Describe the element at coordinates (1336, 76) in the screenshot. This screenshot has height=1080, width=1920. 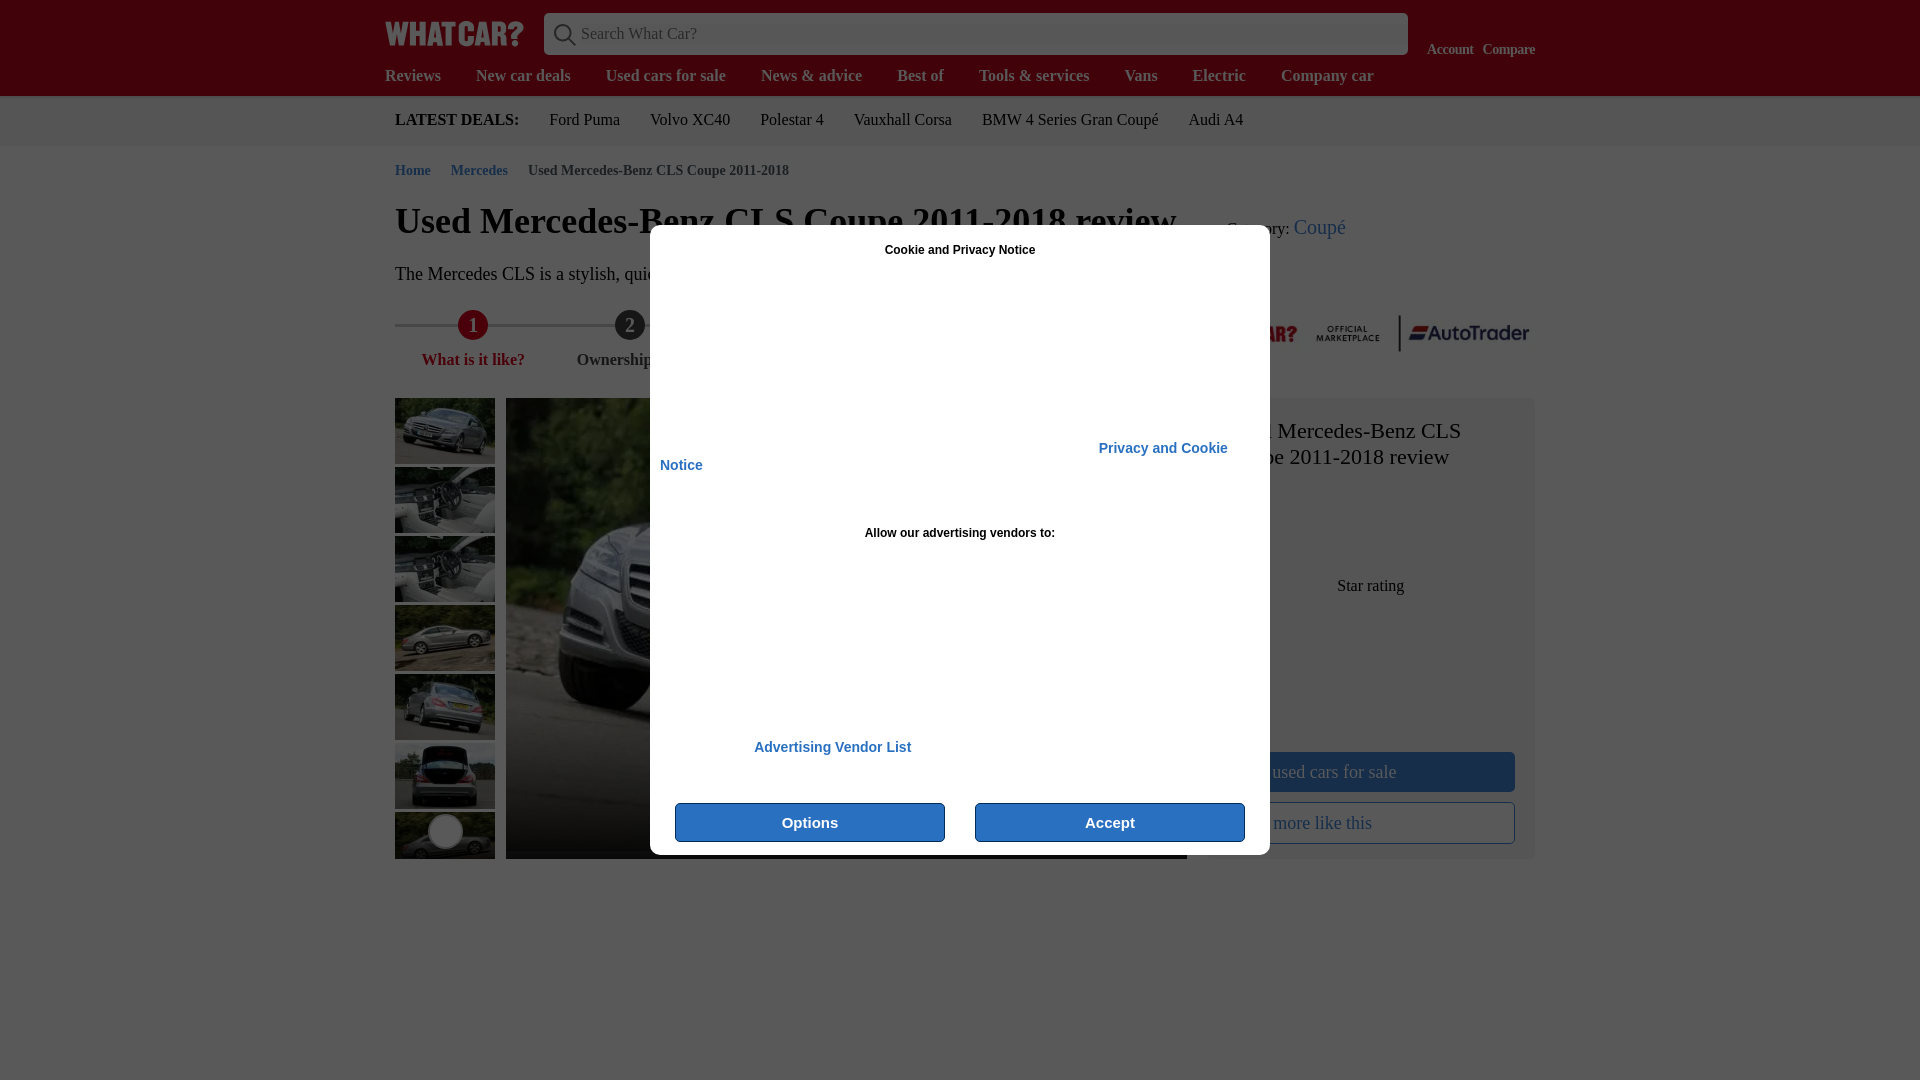
I see `Company car` at that location.